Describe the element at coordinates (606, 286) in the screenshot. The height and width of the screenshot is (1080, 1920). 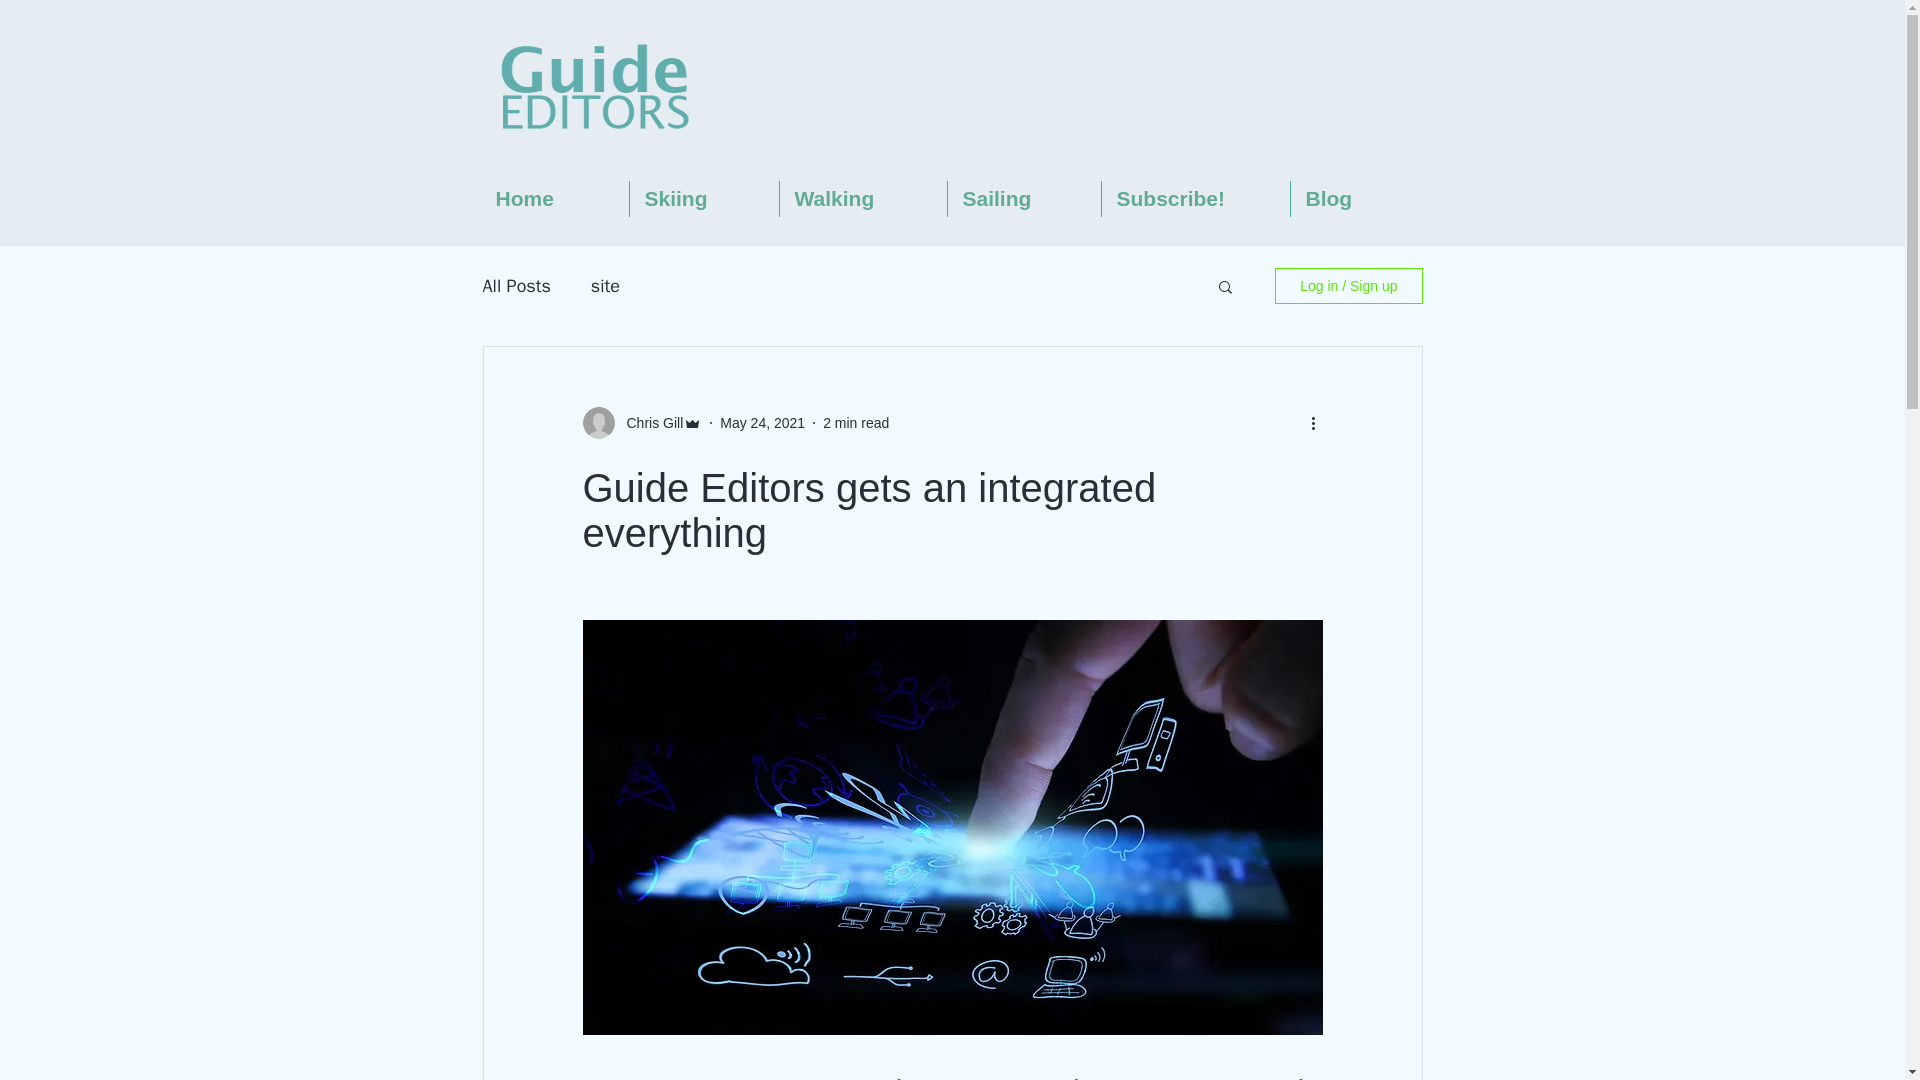
I see `site` at that location.